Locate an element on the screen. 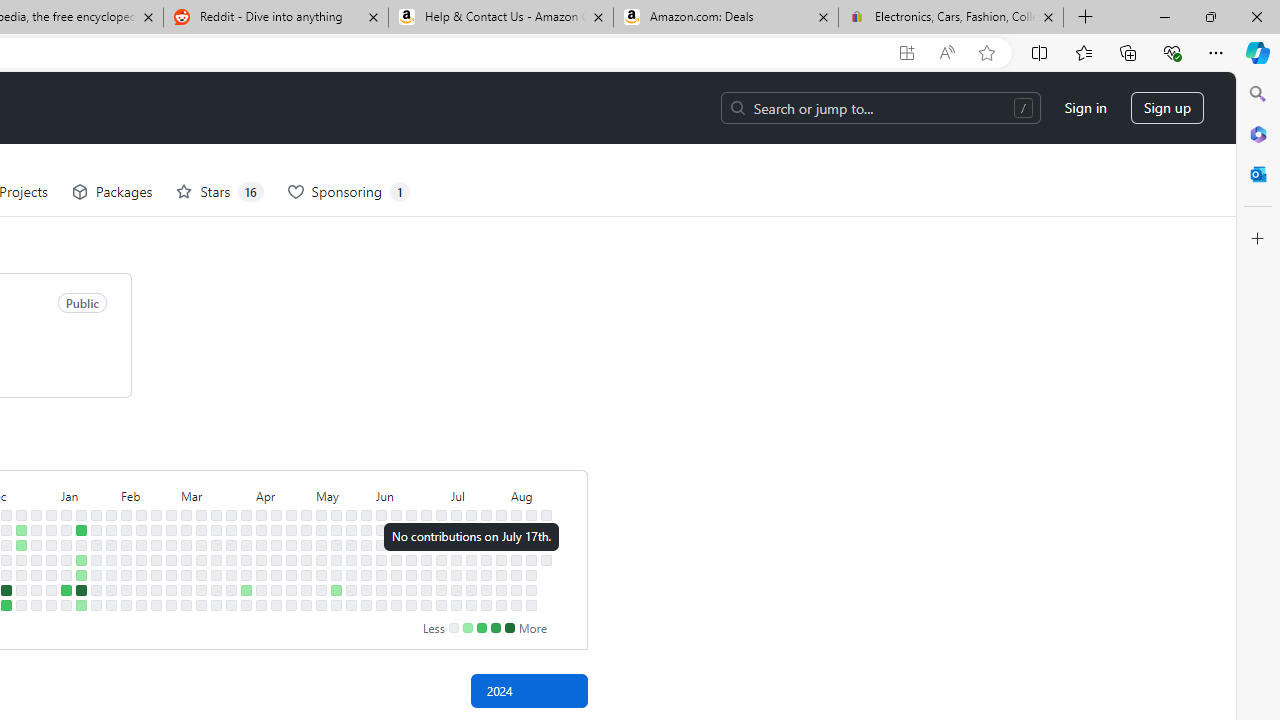 The height and width of the screenshot is (720, 1280). May is located at coordinates (344, 494).